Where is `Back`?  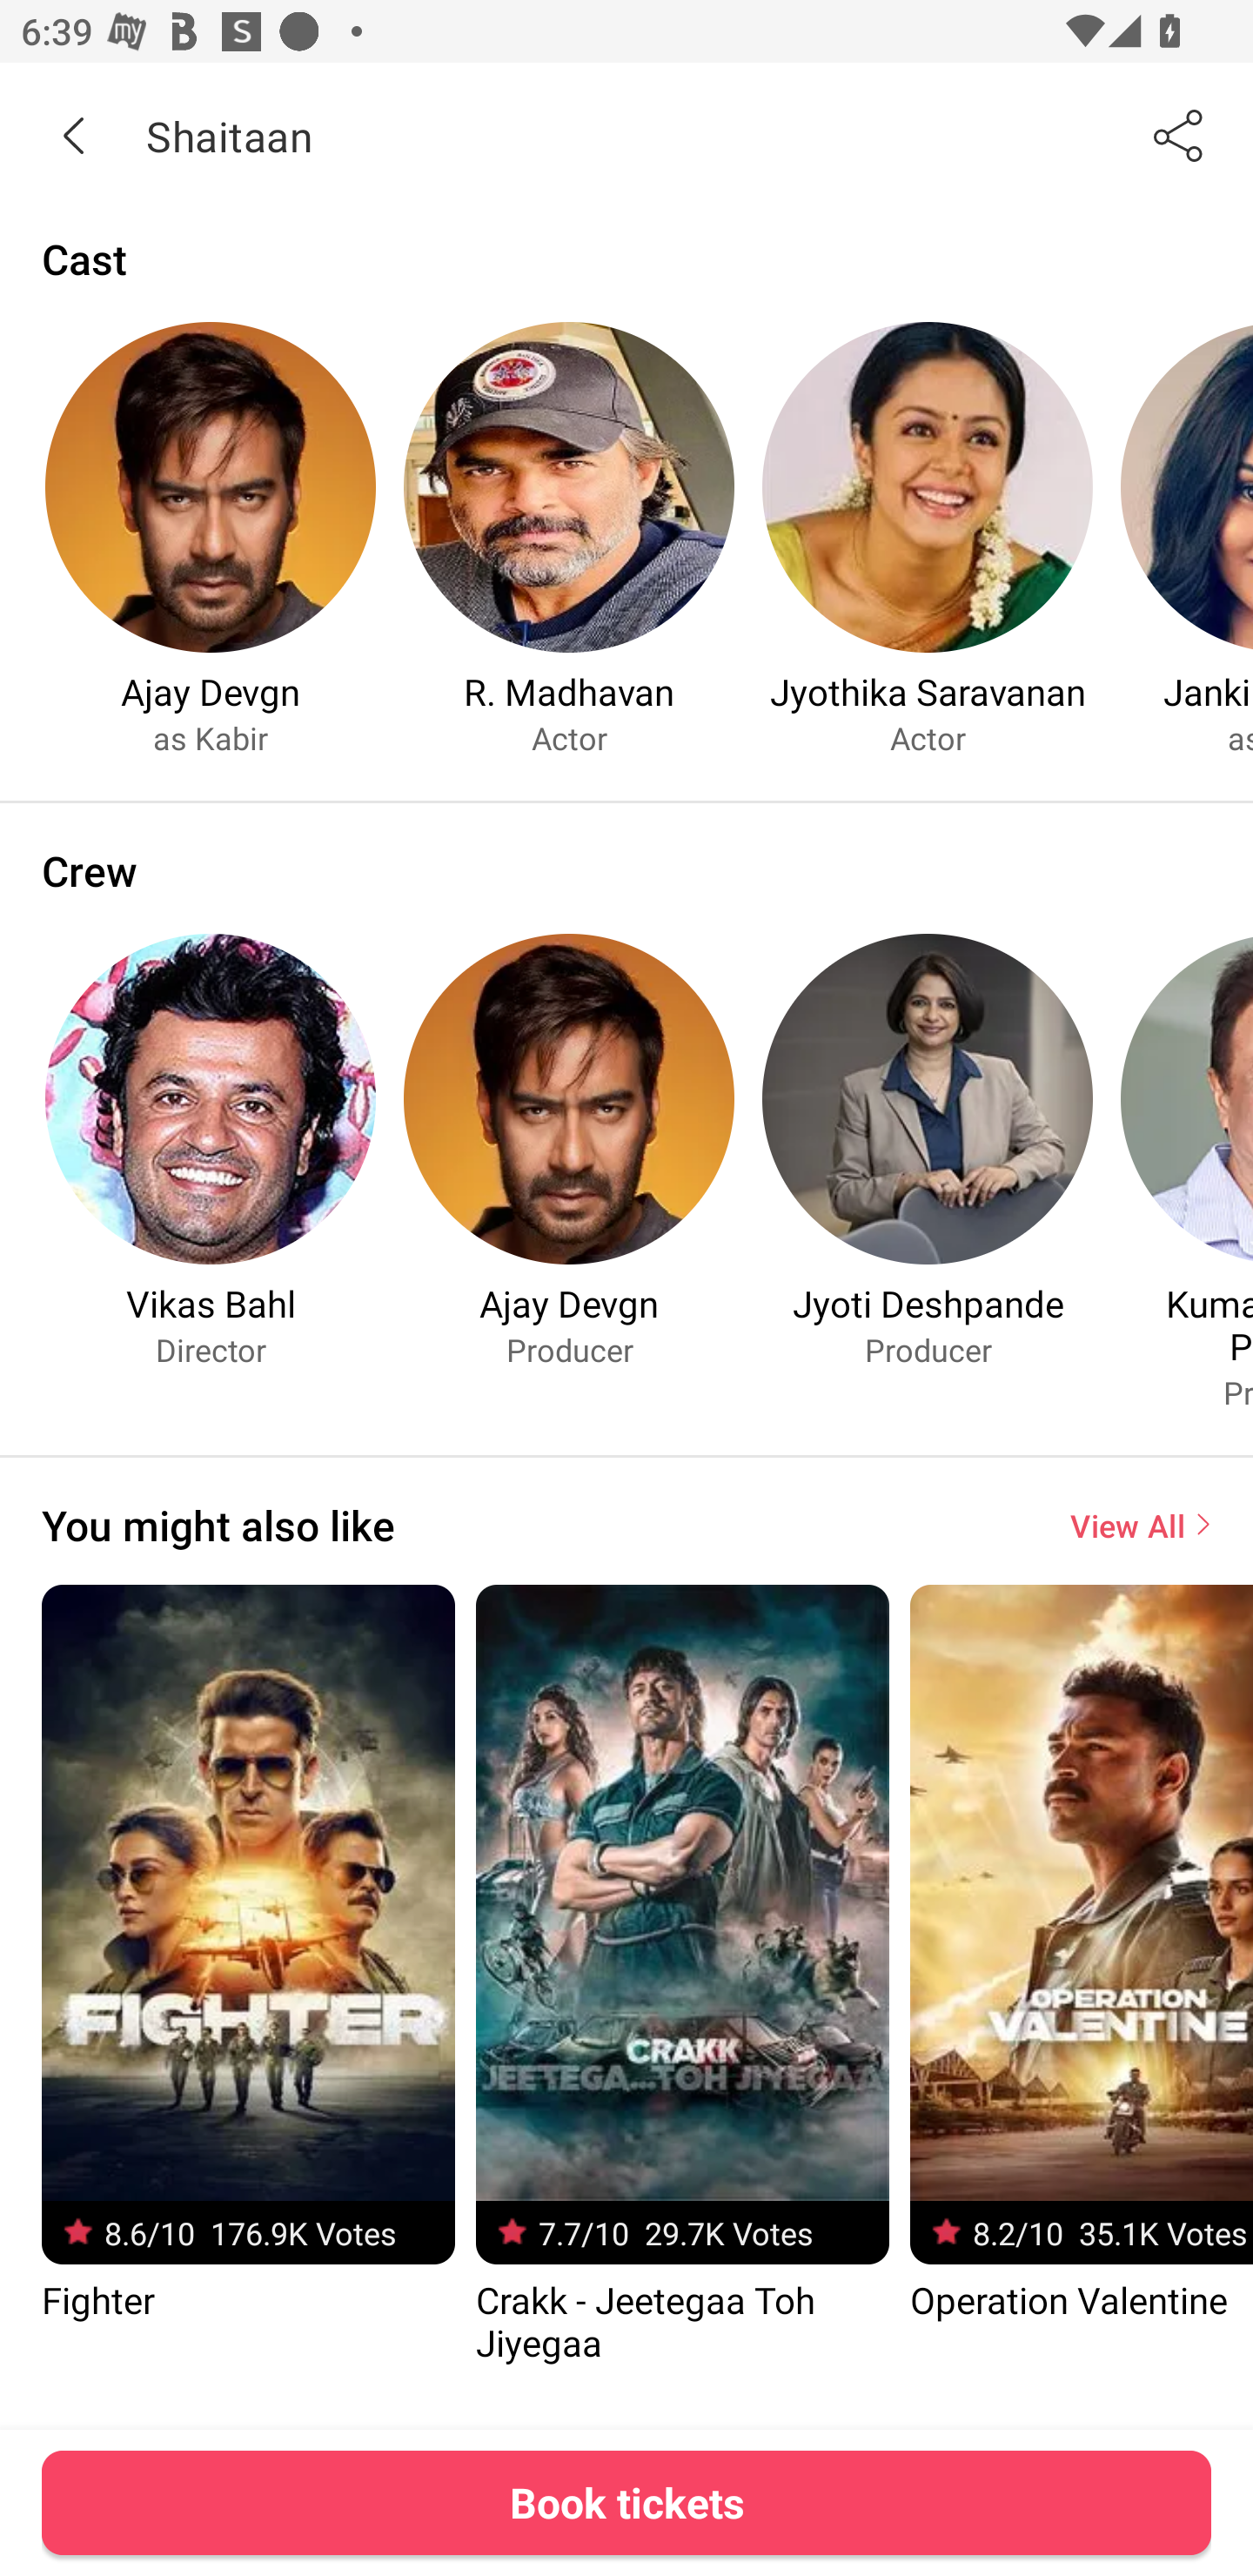
Back is located at coordinates (73, 135).